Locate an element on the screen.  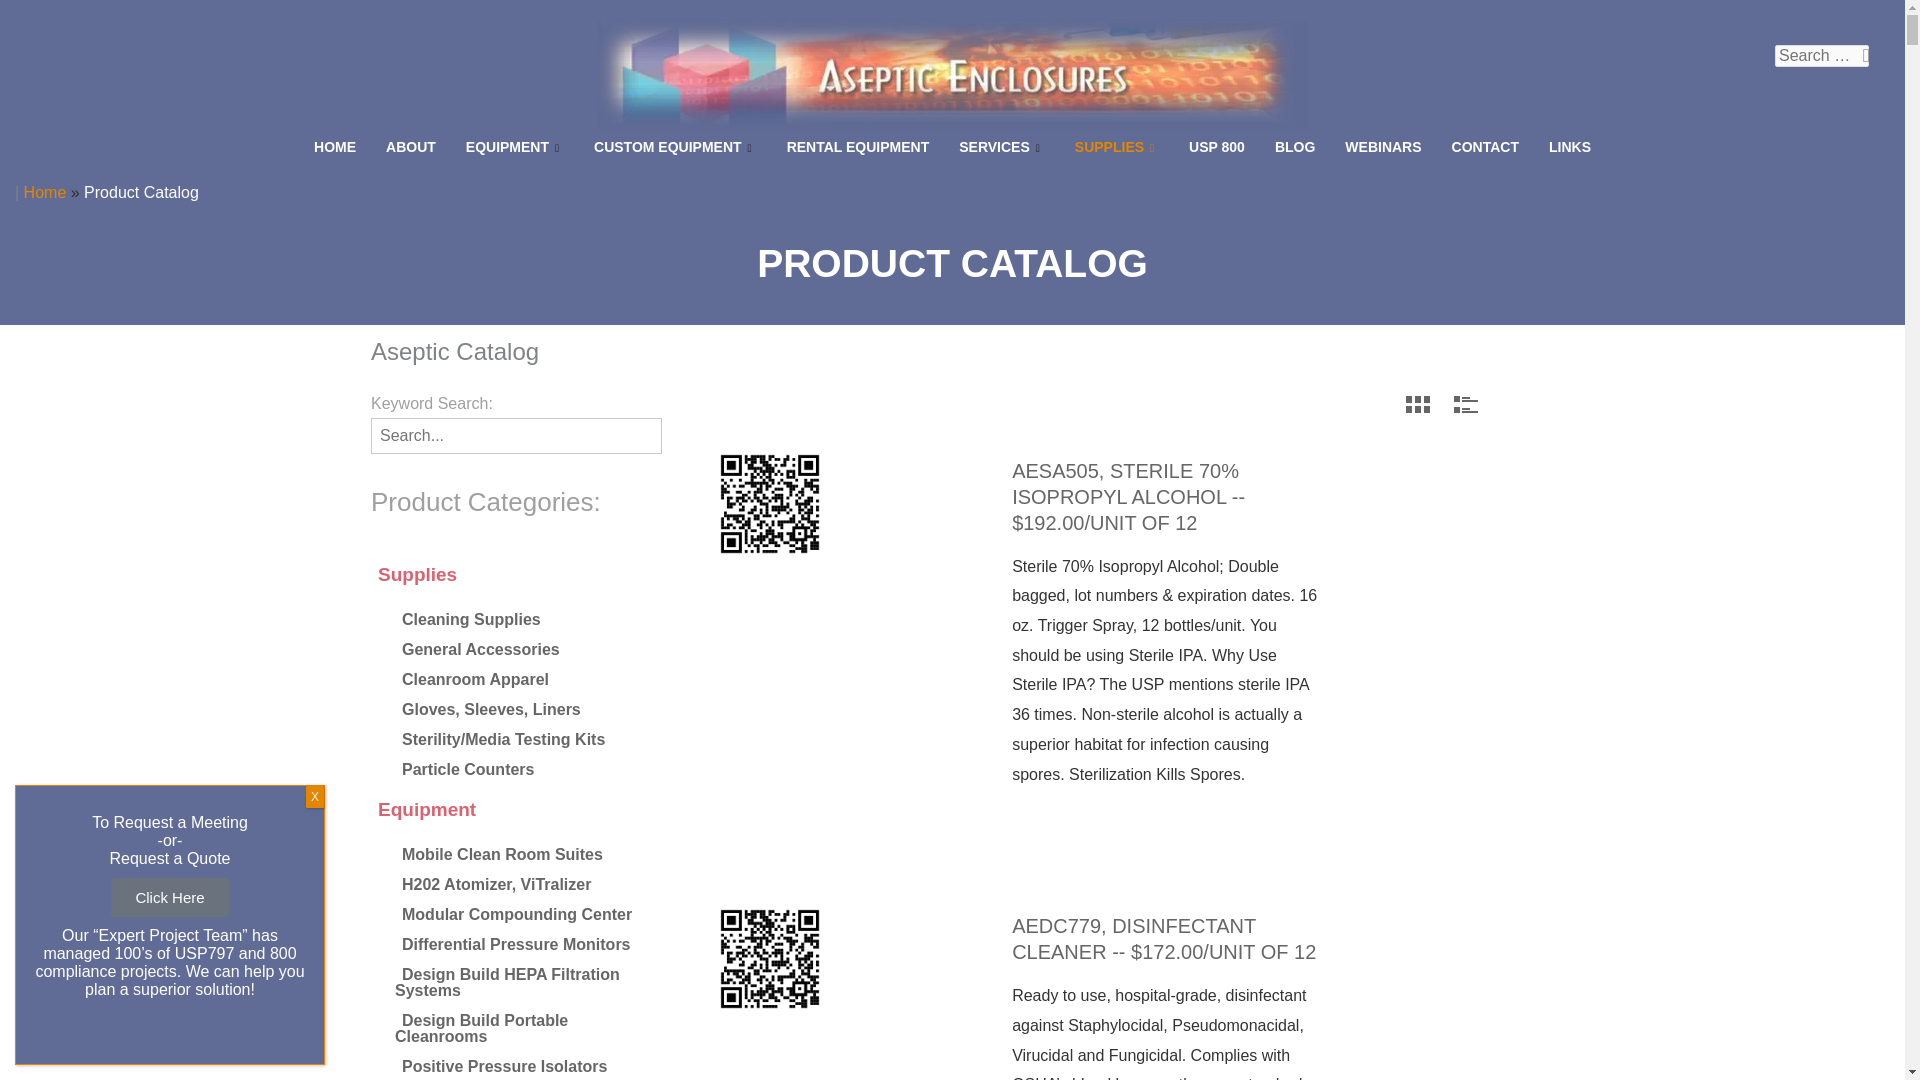
Search is located at coordinates (1862, 57).